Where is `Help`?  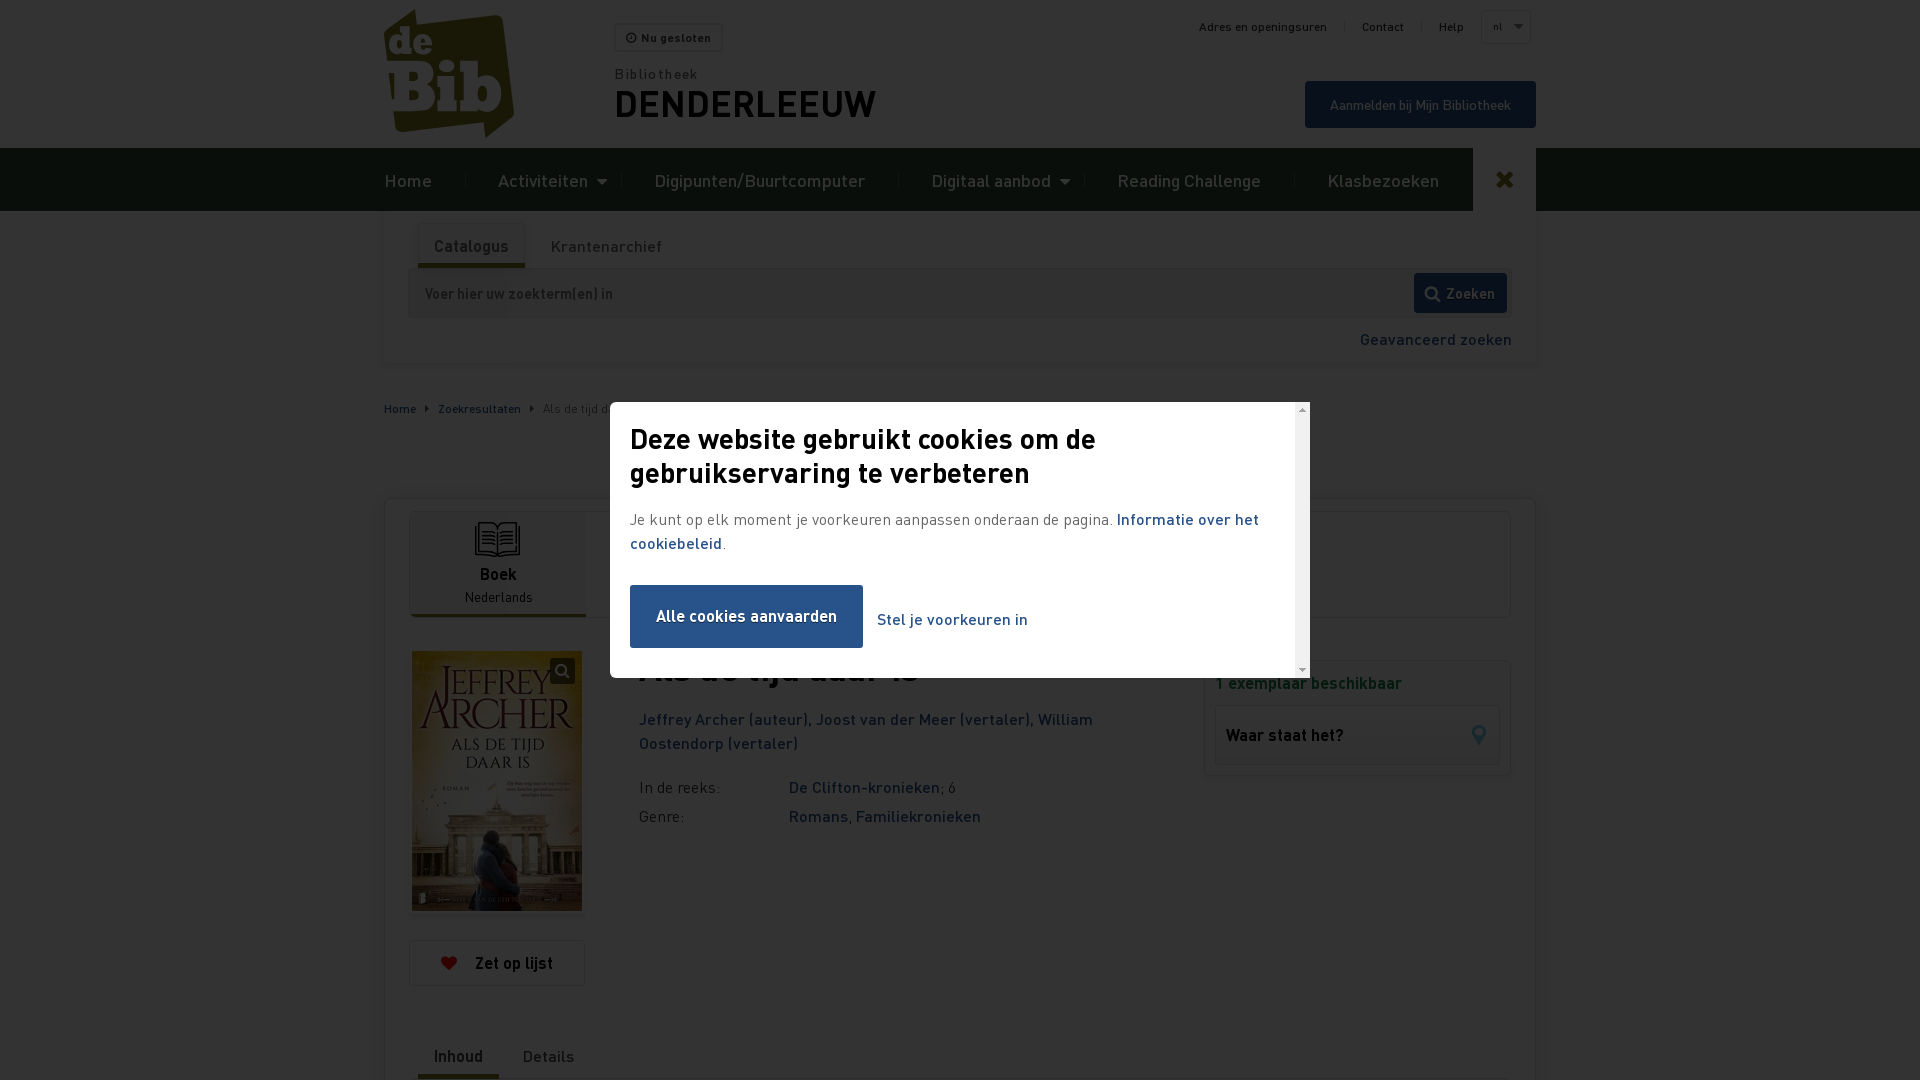 Help is located at coordinates (1452, 27).